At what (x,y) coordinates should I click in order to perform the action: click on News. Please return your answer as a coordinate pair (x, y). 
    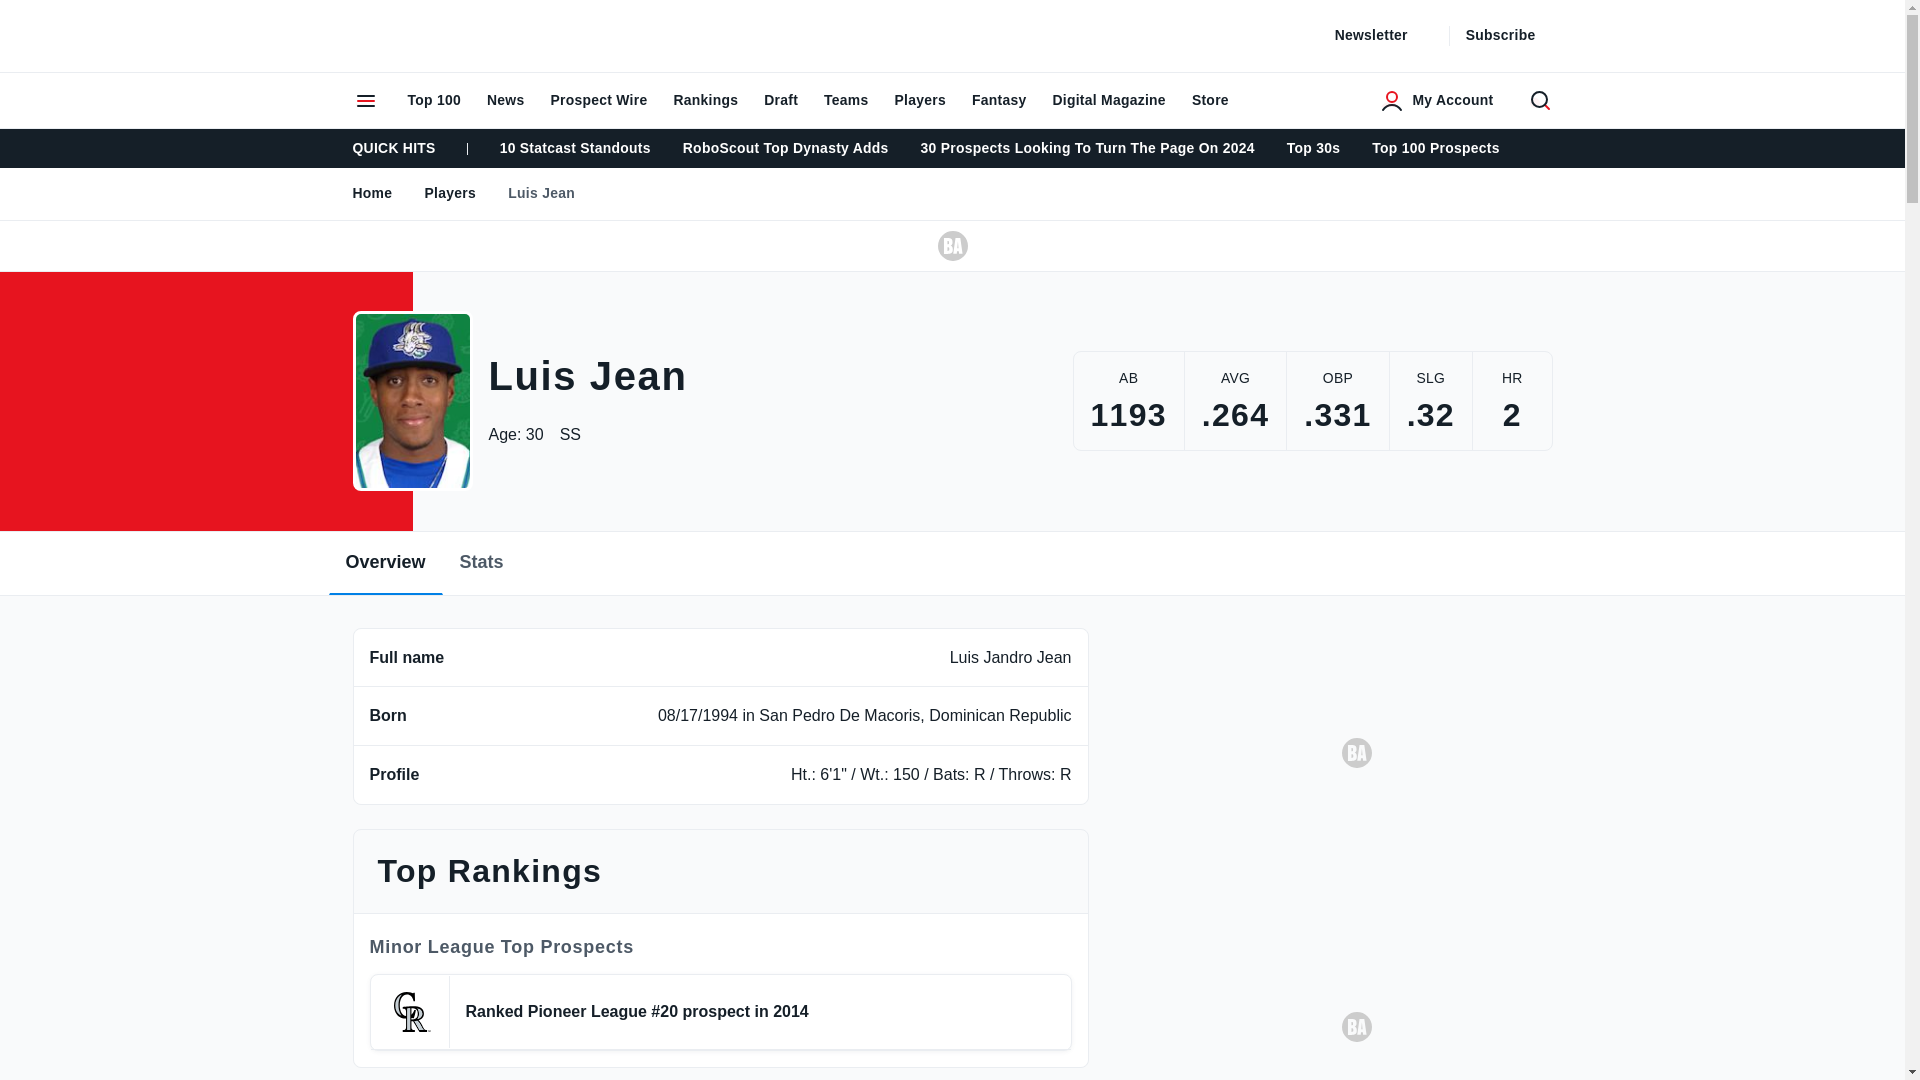
    Looking at the image, I should click on (506, 100).